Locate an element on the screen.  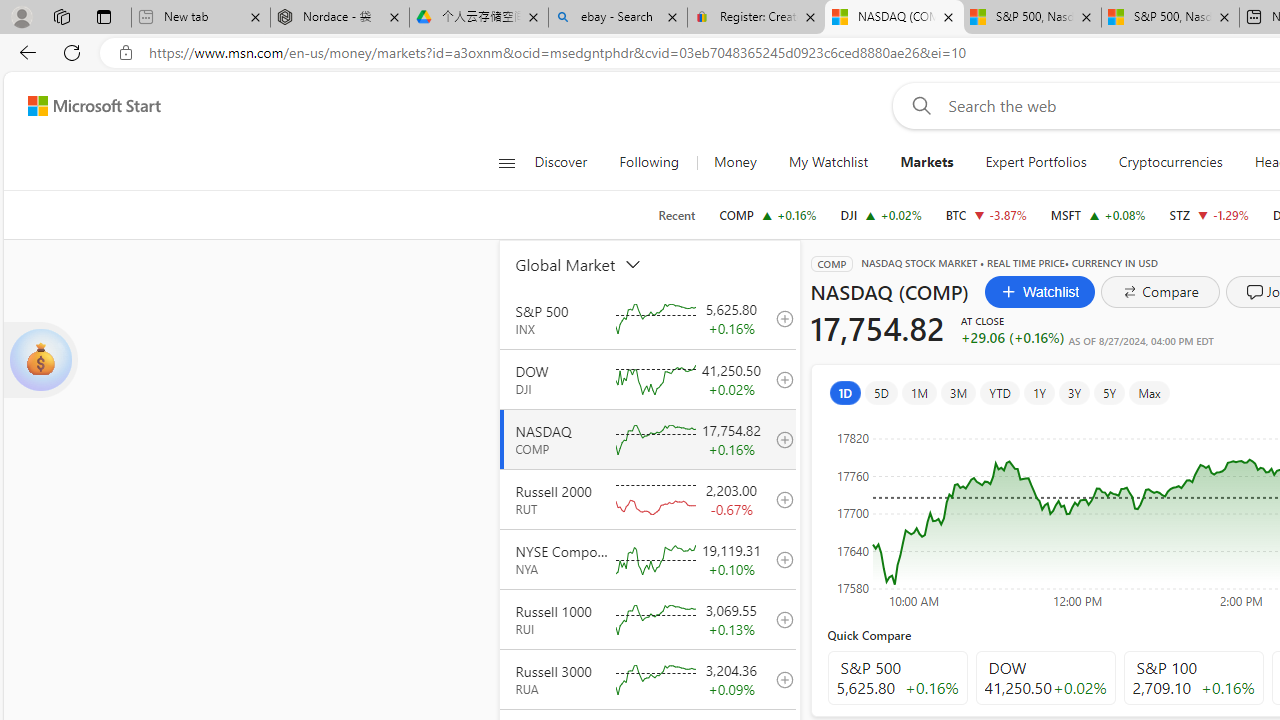
show card is located at coordinates (40, 360).